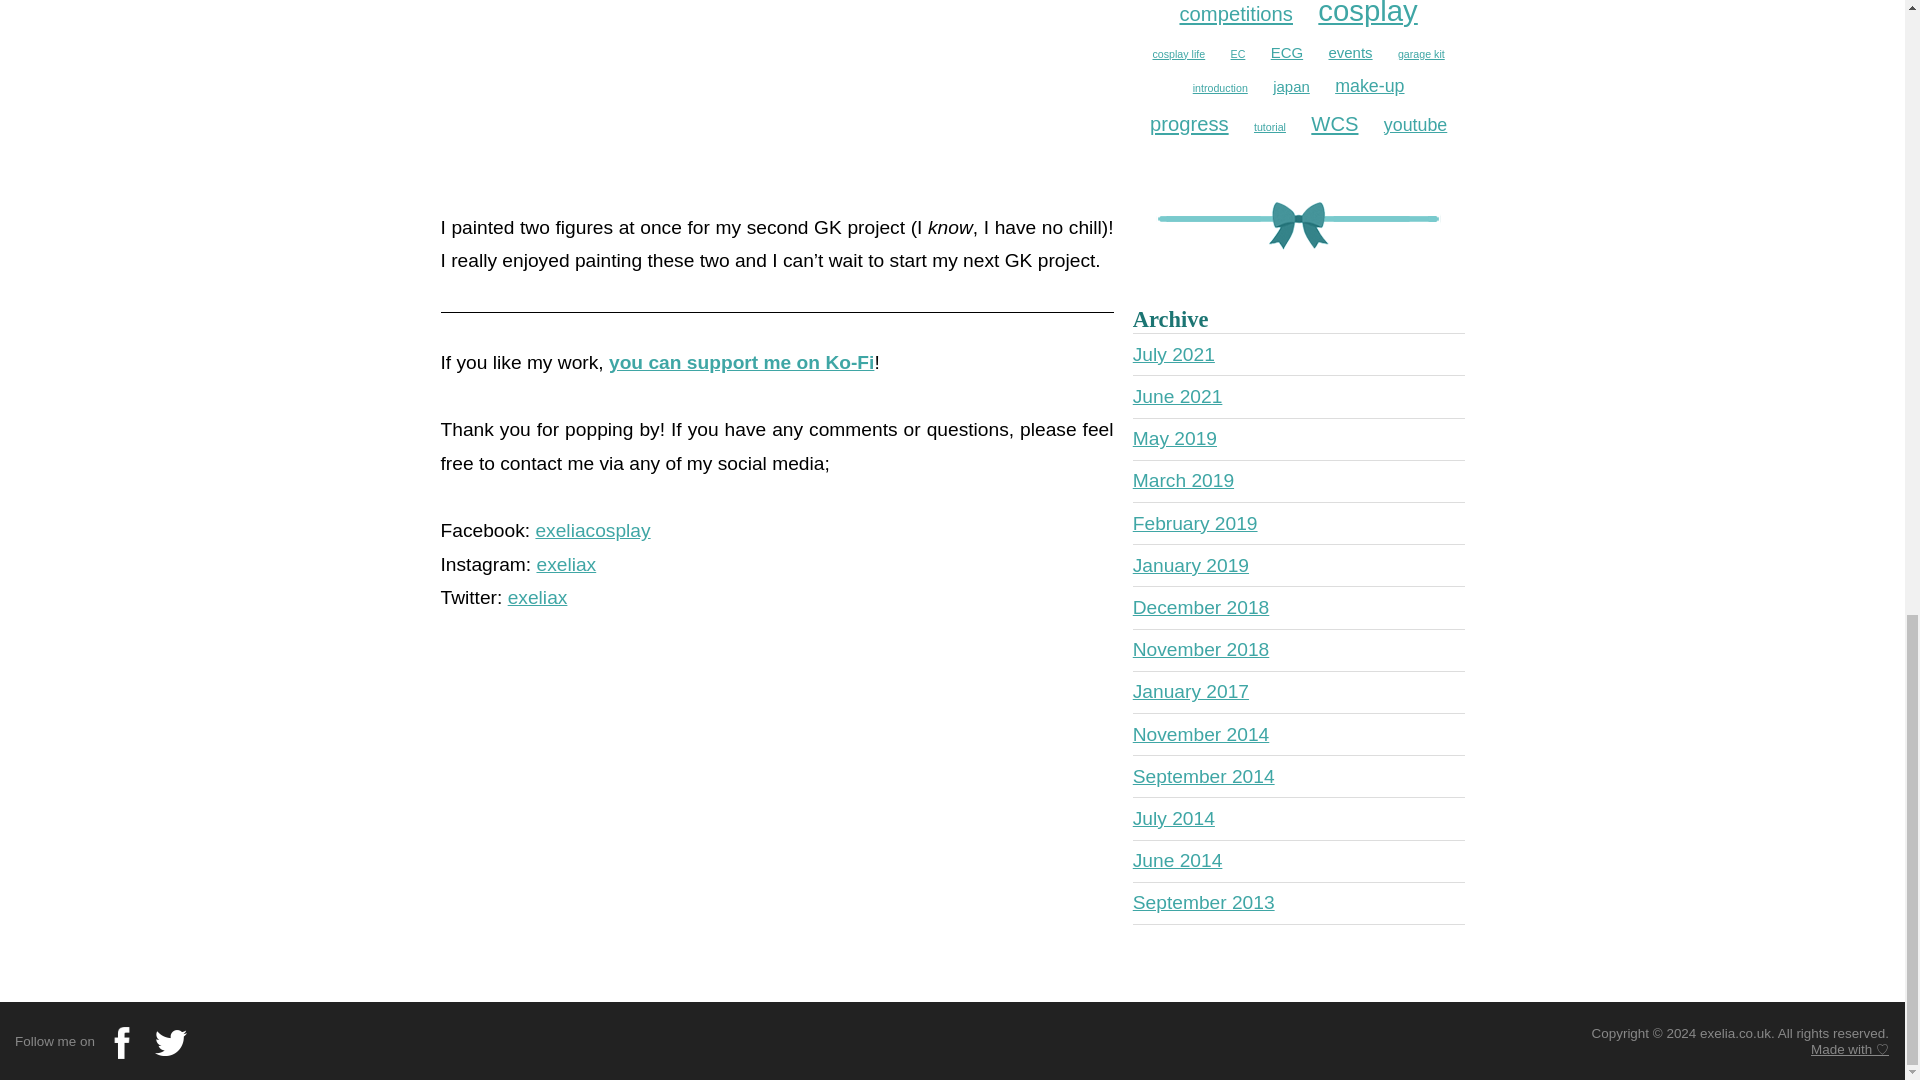  Describe the element at coordinates (565, 564) in the screenshot. I see `exeliax` at that location.